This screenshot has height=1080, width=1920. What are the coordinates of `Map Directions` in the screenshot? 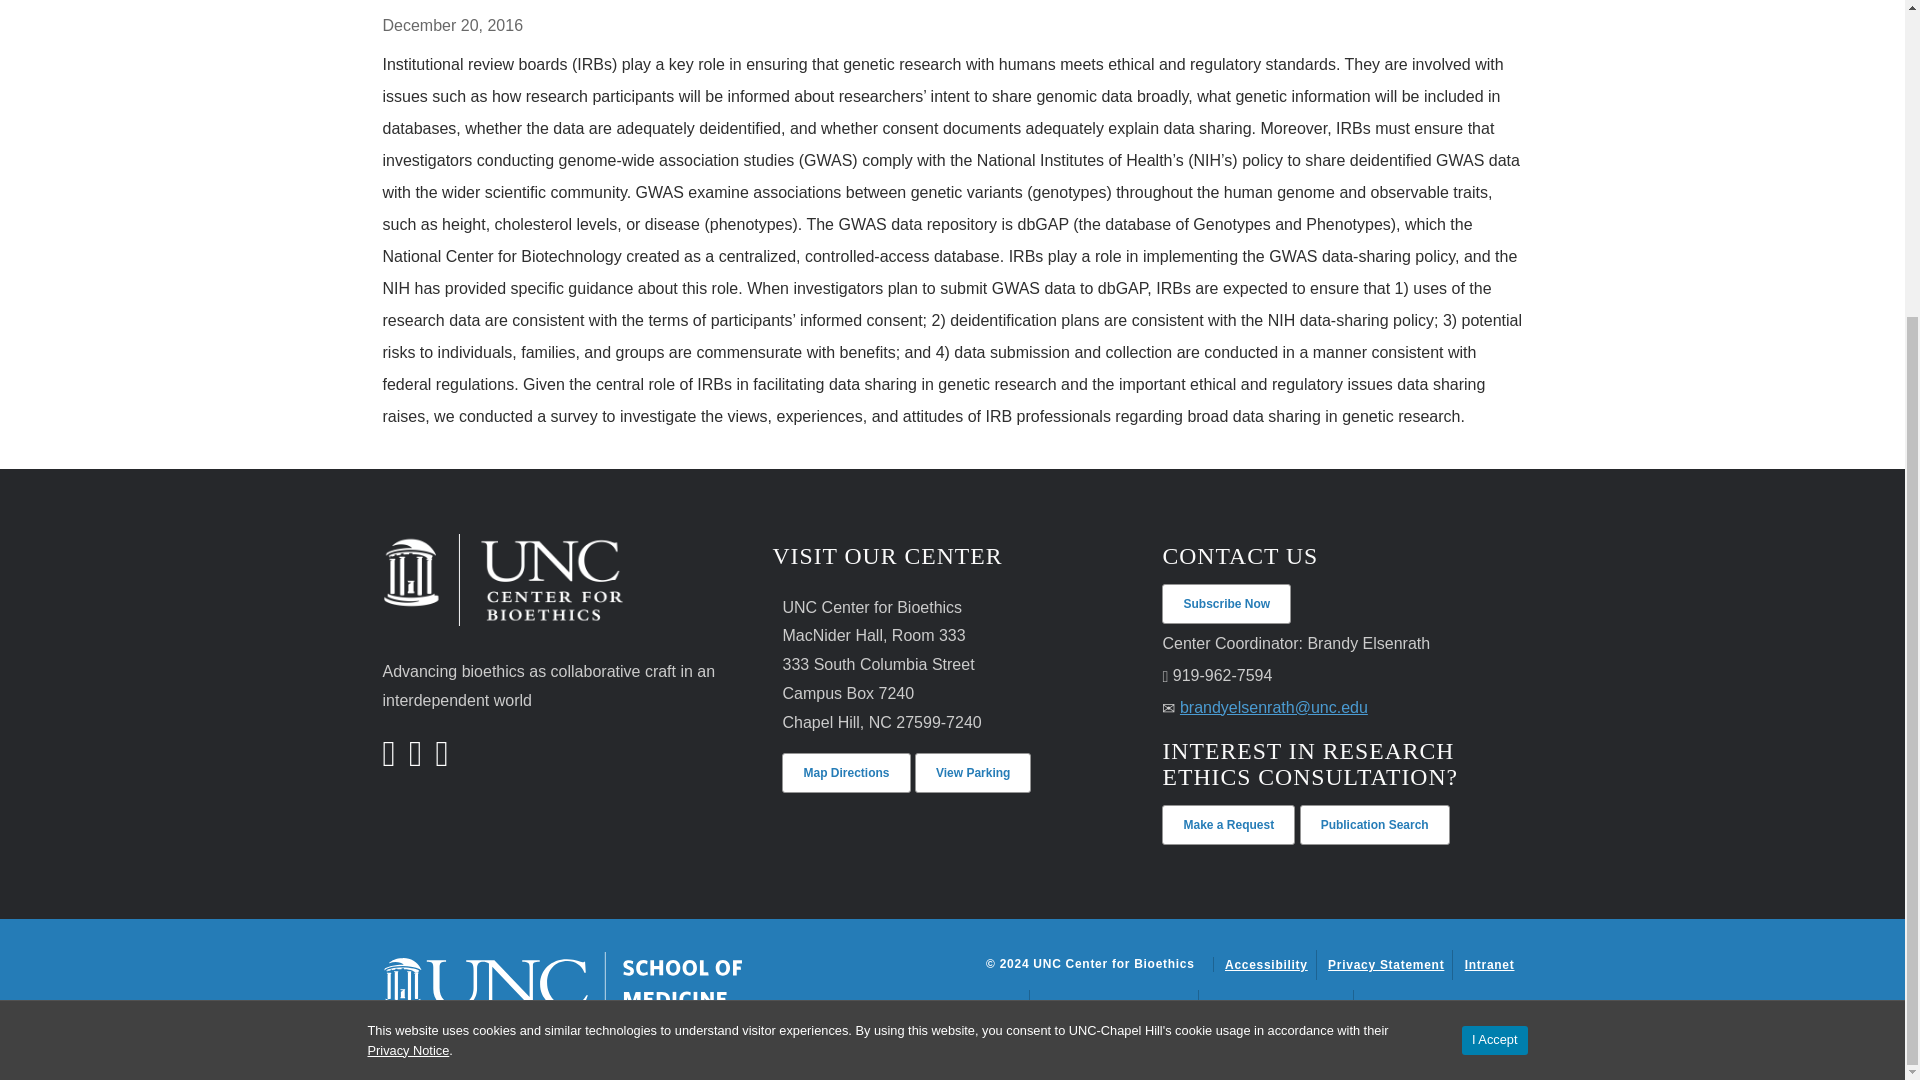 It's located at (846, 772).